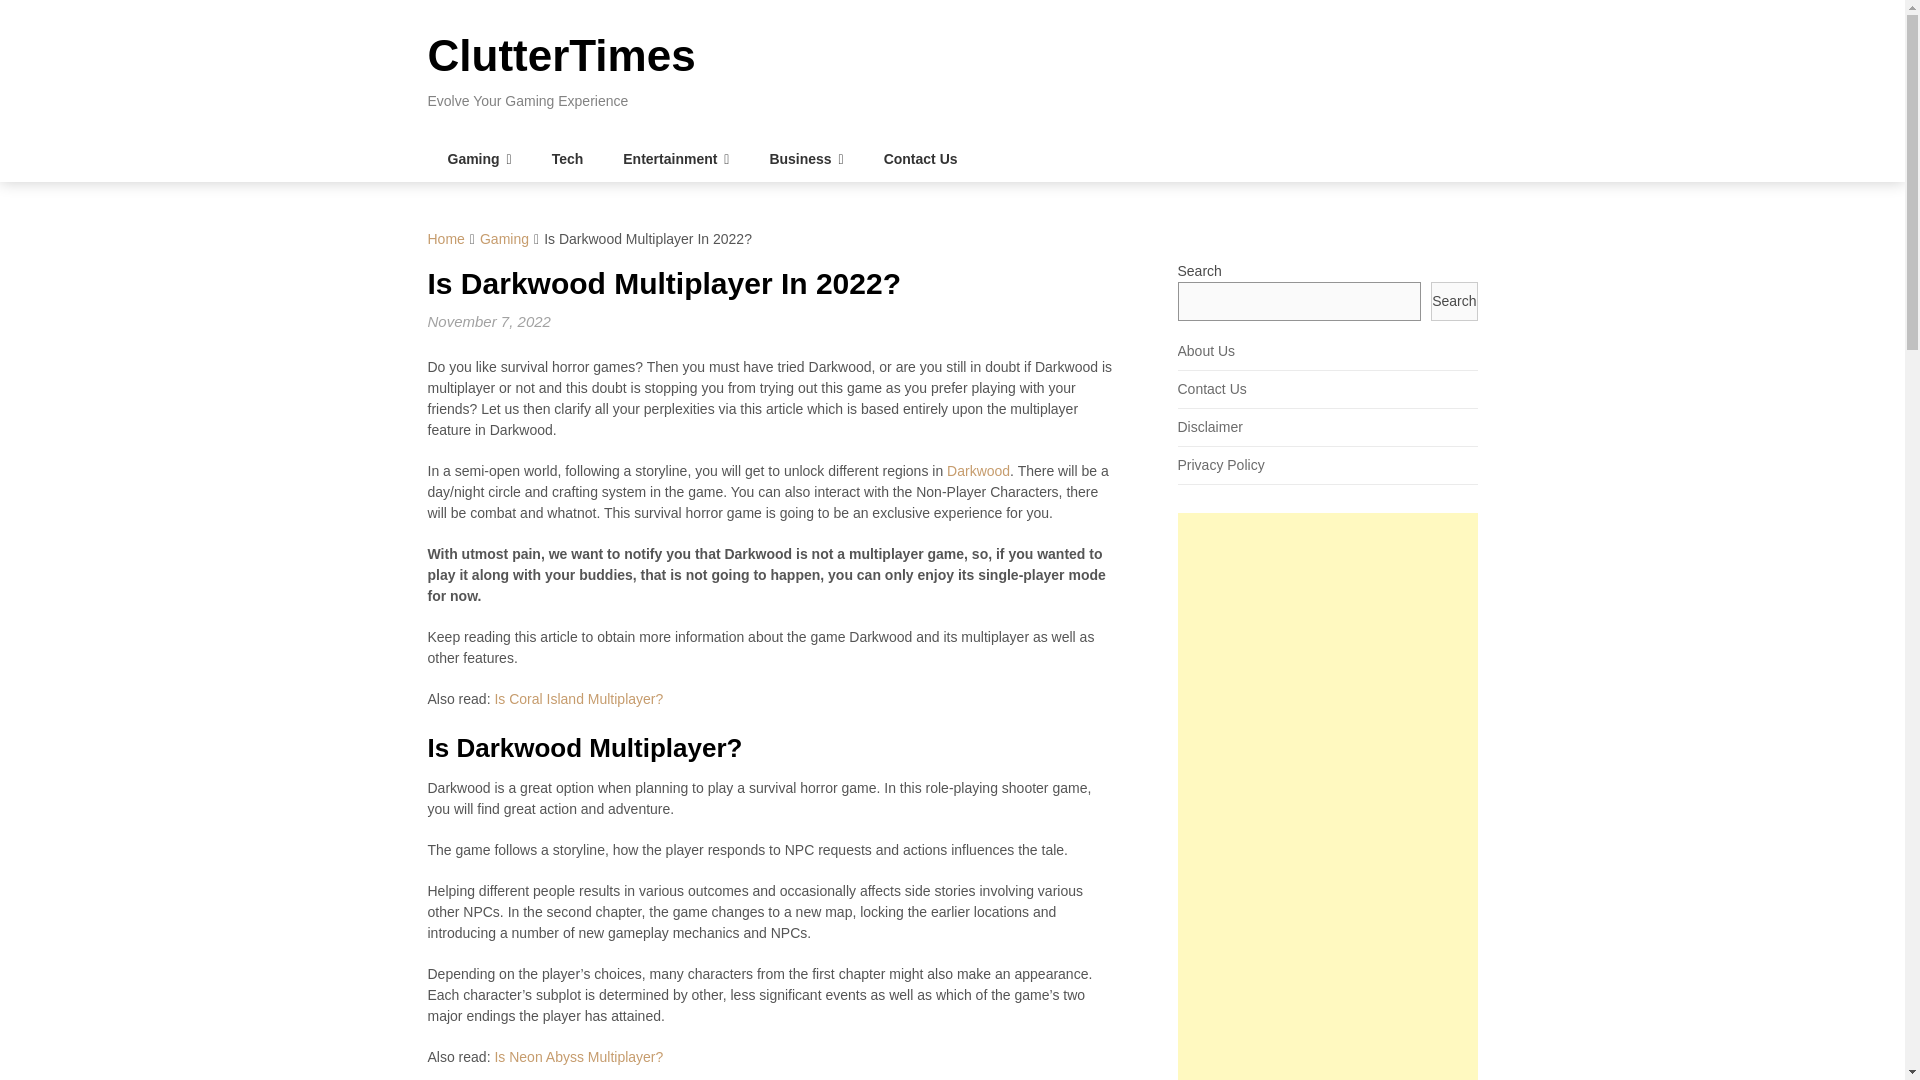 The width and height of the screenshot is (1920, 1080). I want to click on Business, so click(805, 160).